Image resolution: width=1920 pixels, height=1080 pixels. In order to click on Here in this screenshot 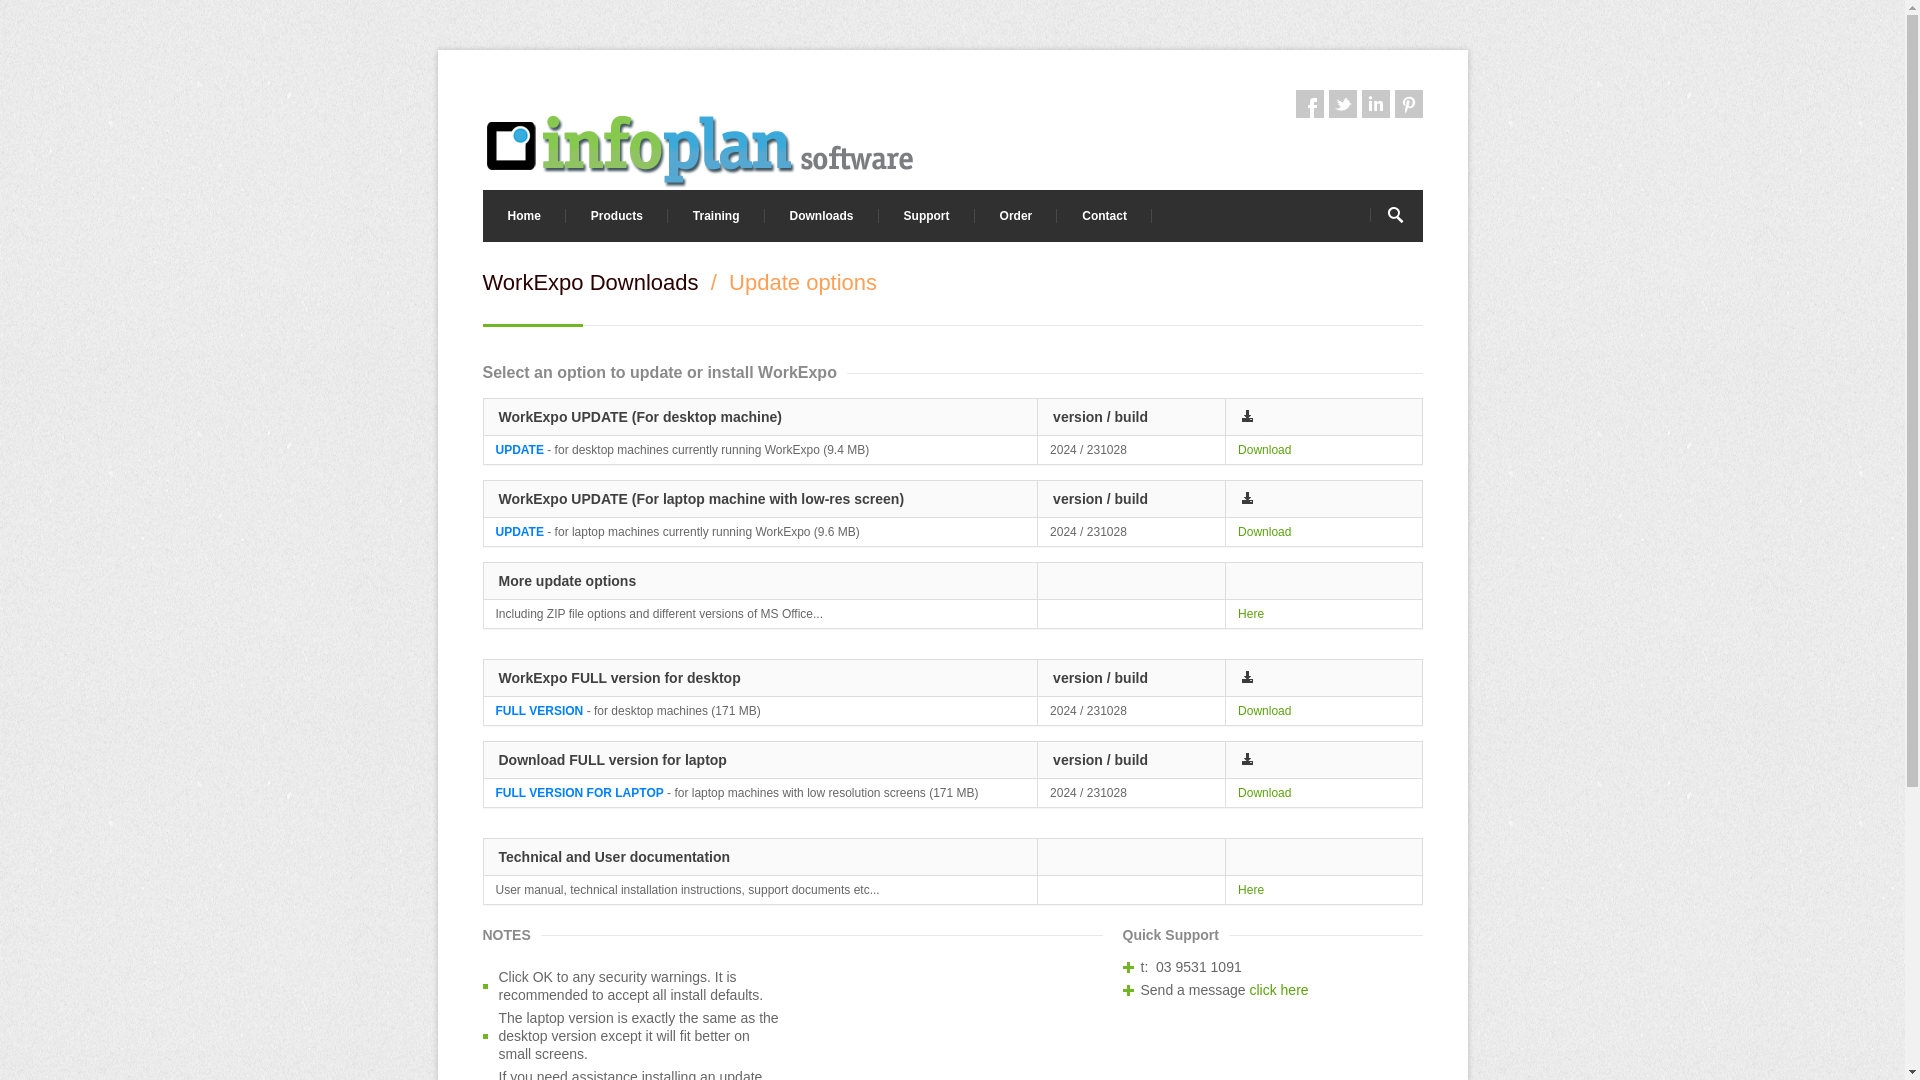, I will do `click(1251, 614)`.